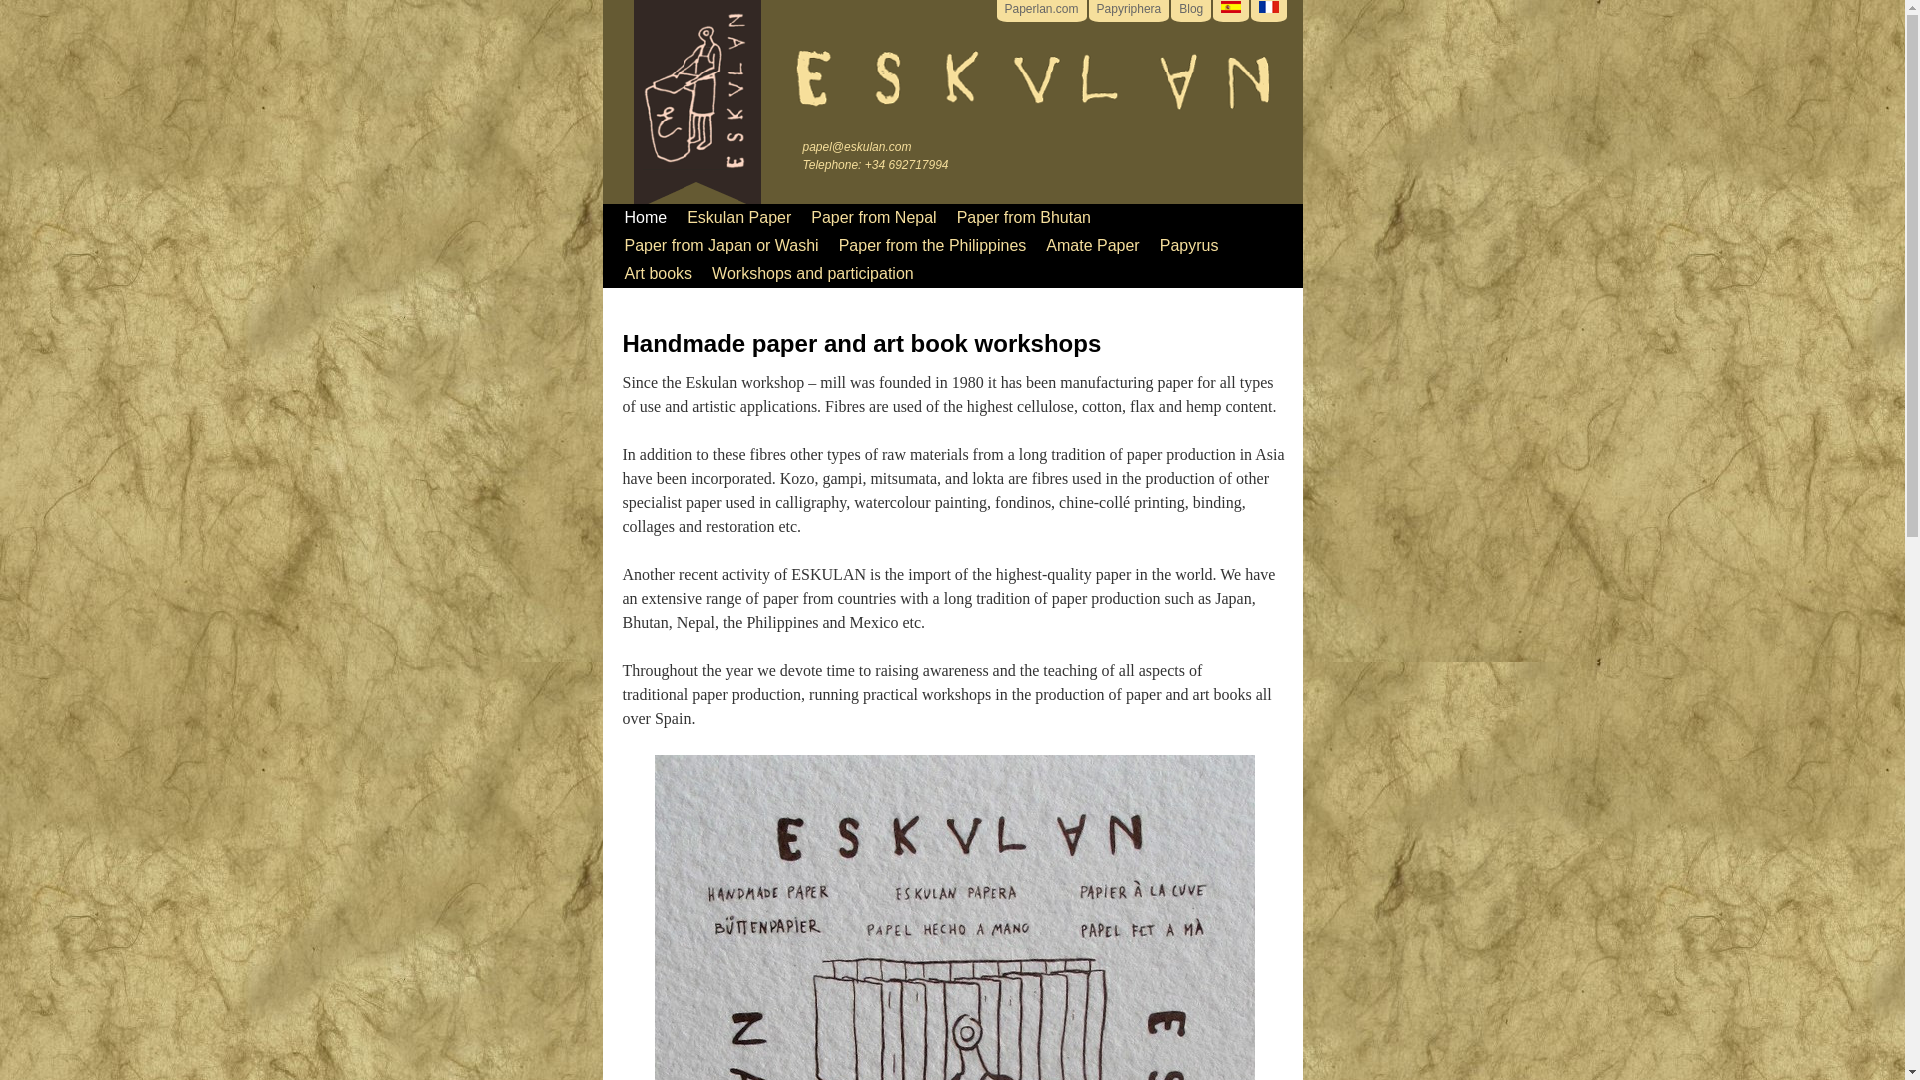  Describe the element at coordinates (658, 274) in the screenshot. I see `Art books` at that location.